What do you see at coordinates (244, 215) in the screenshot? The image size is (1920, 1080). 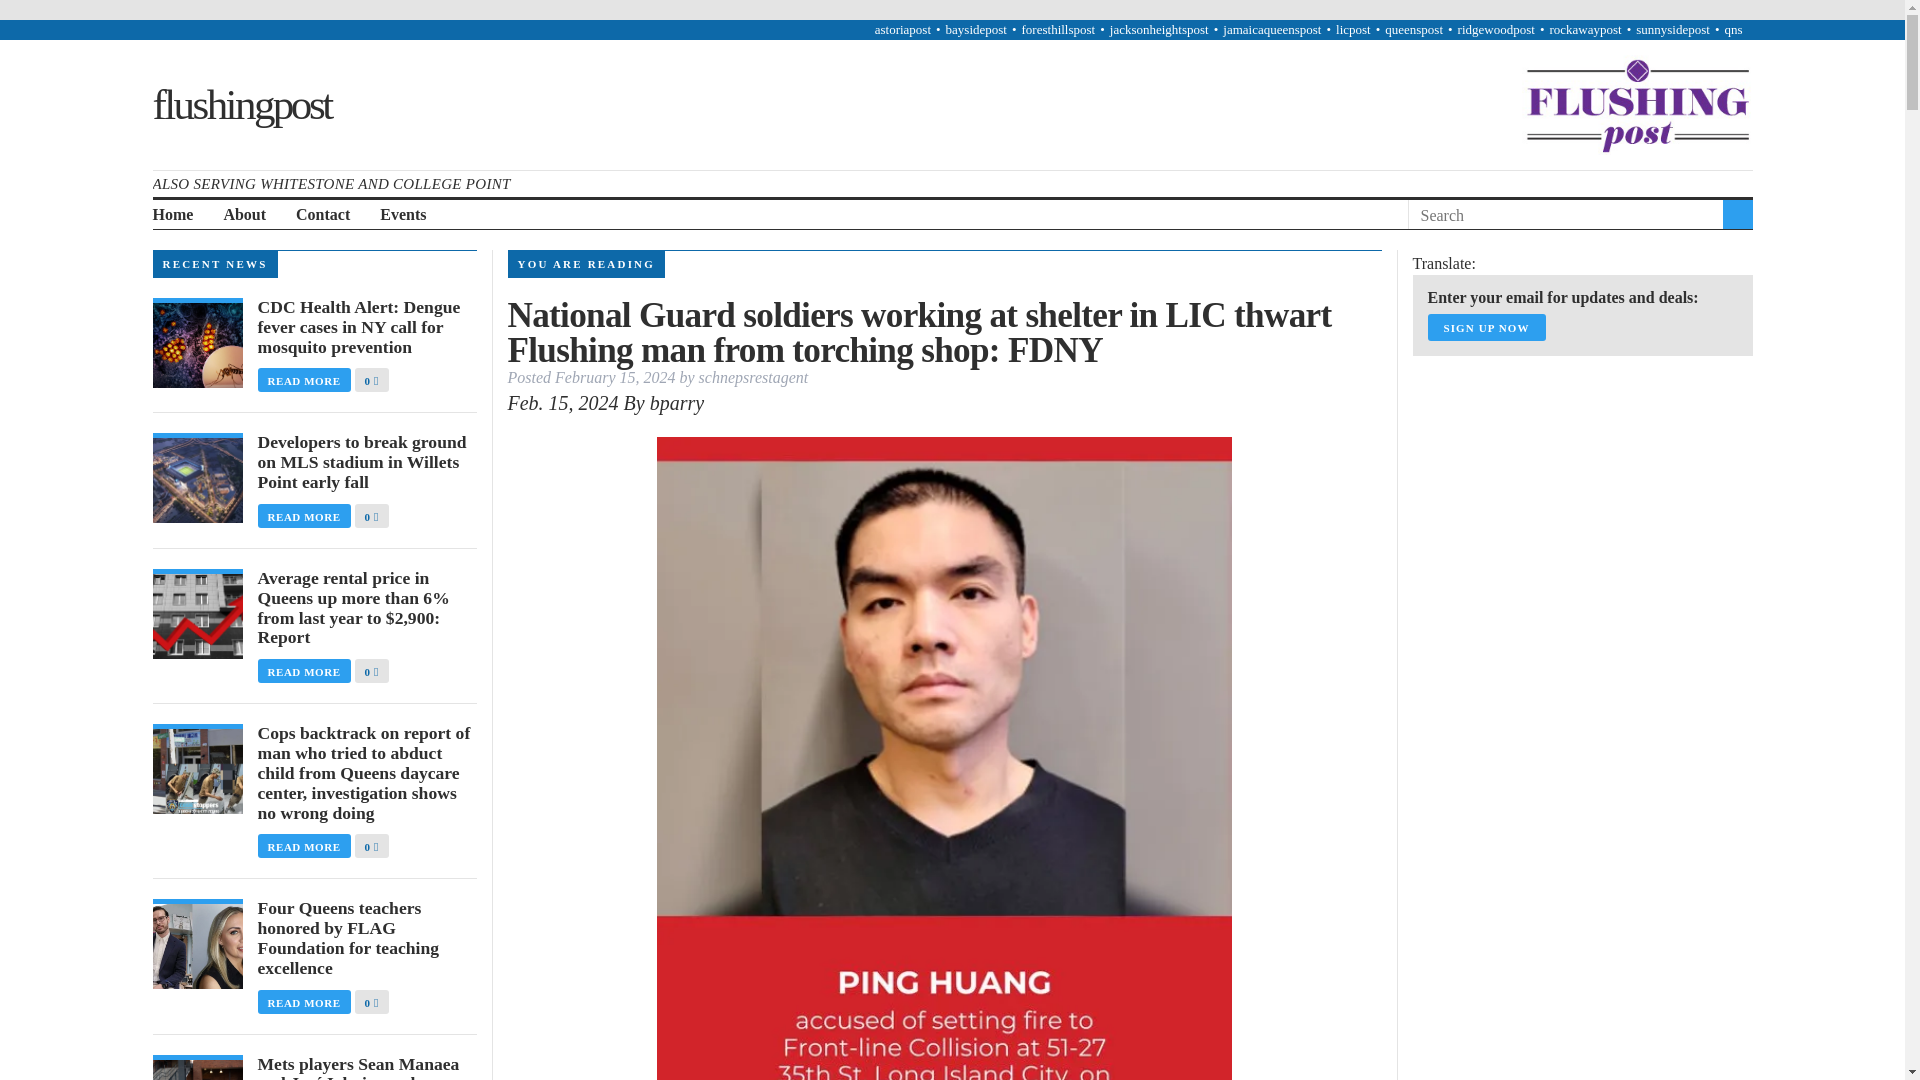 I see `About` at bounding box center [244, 215].